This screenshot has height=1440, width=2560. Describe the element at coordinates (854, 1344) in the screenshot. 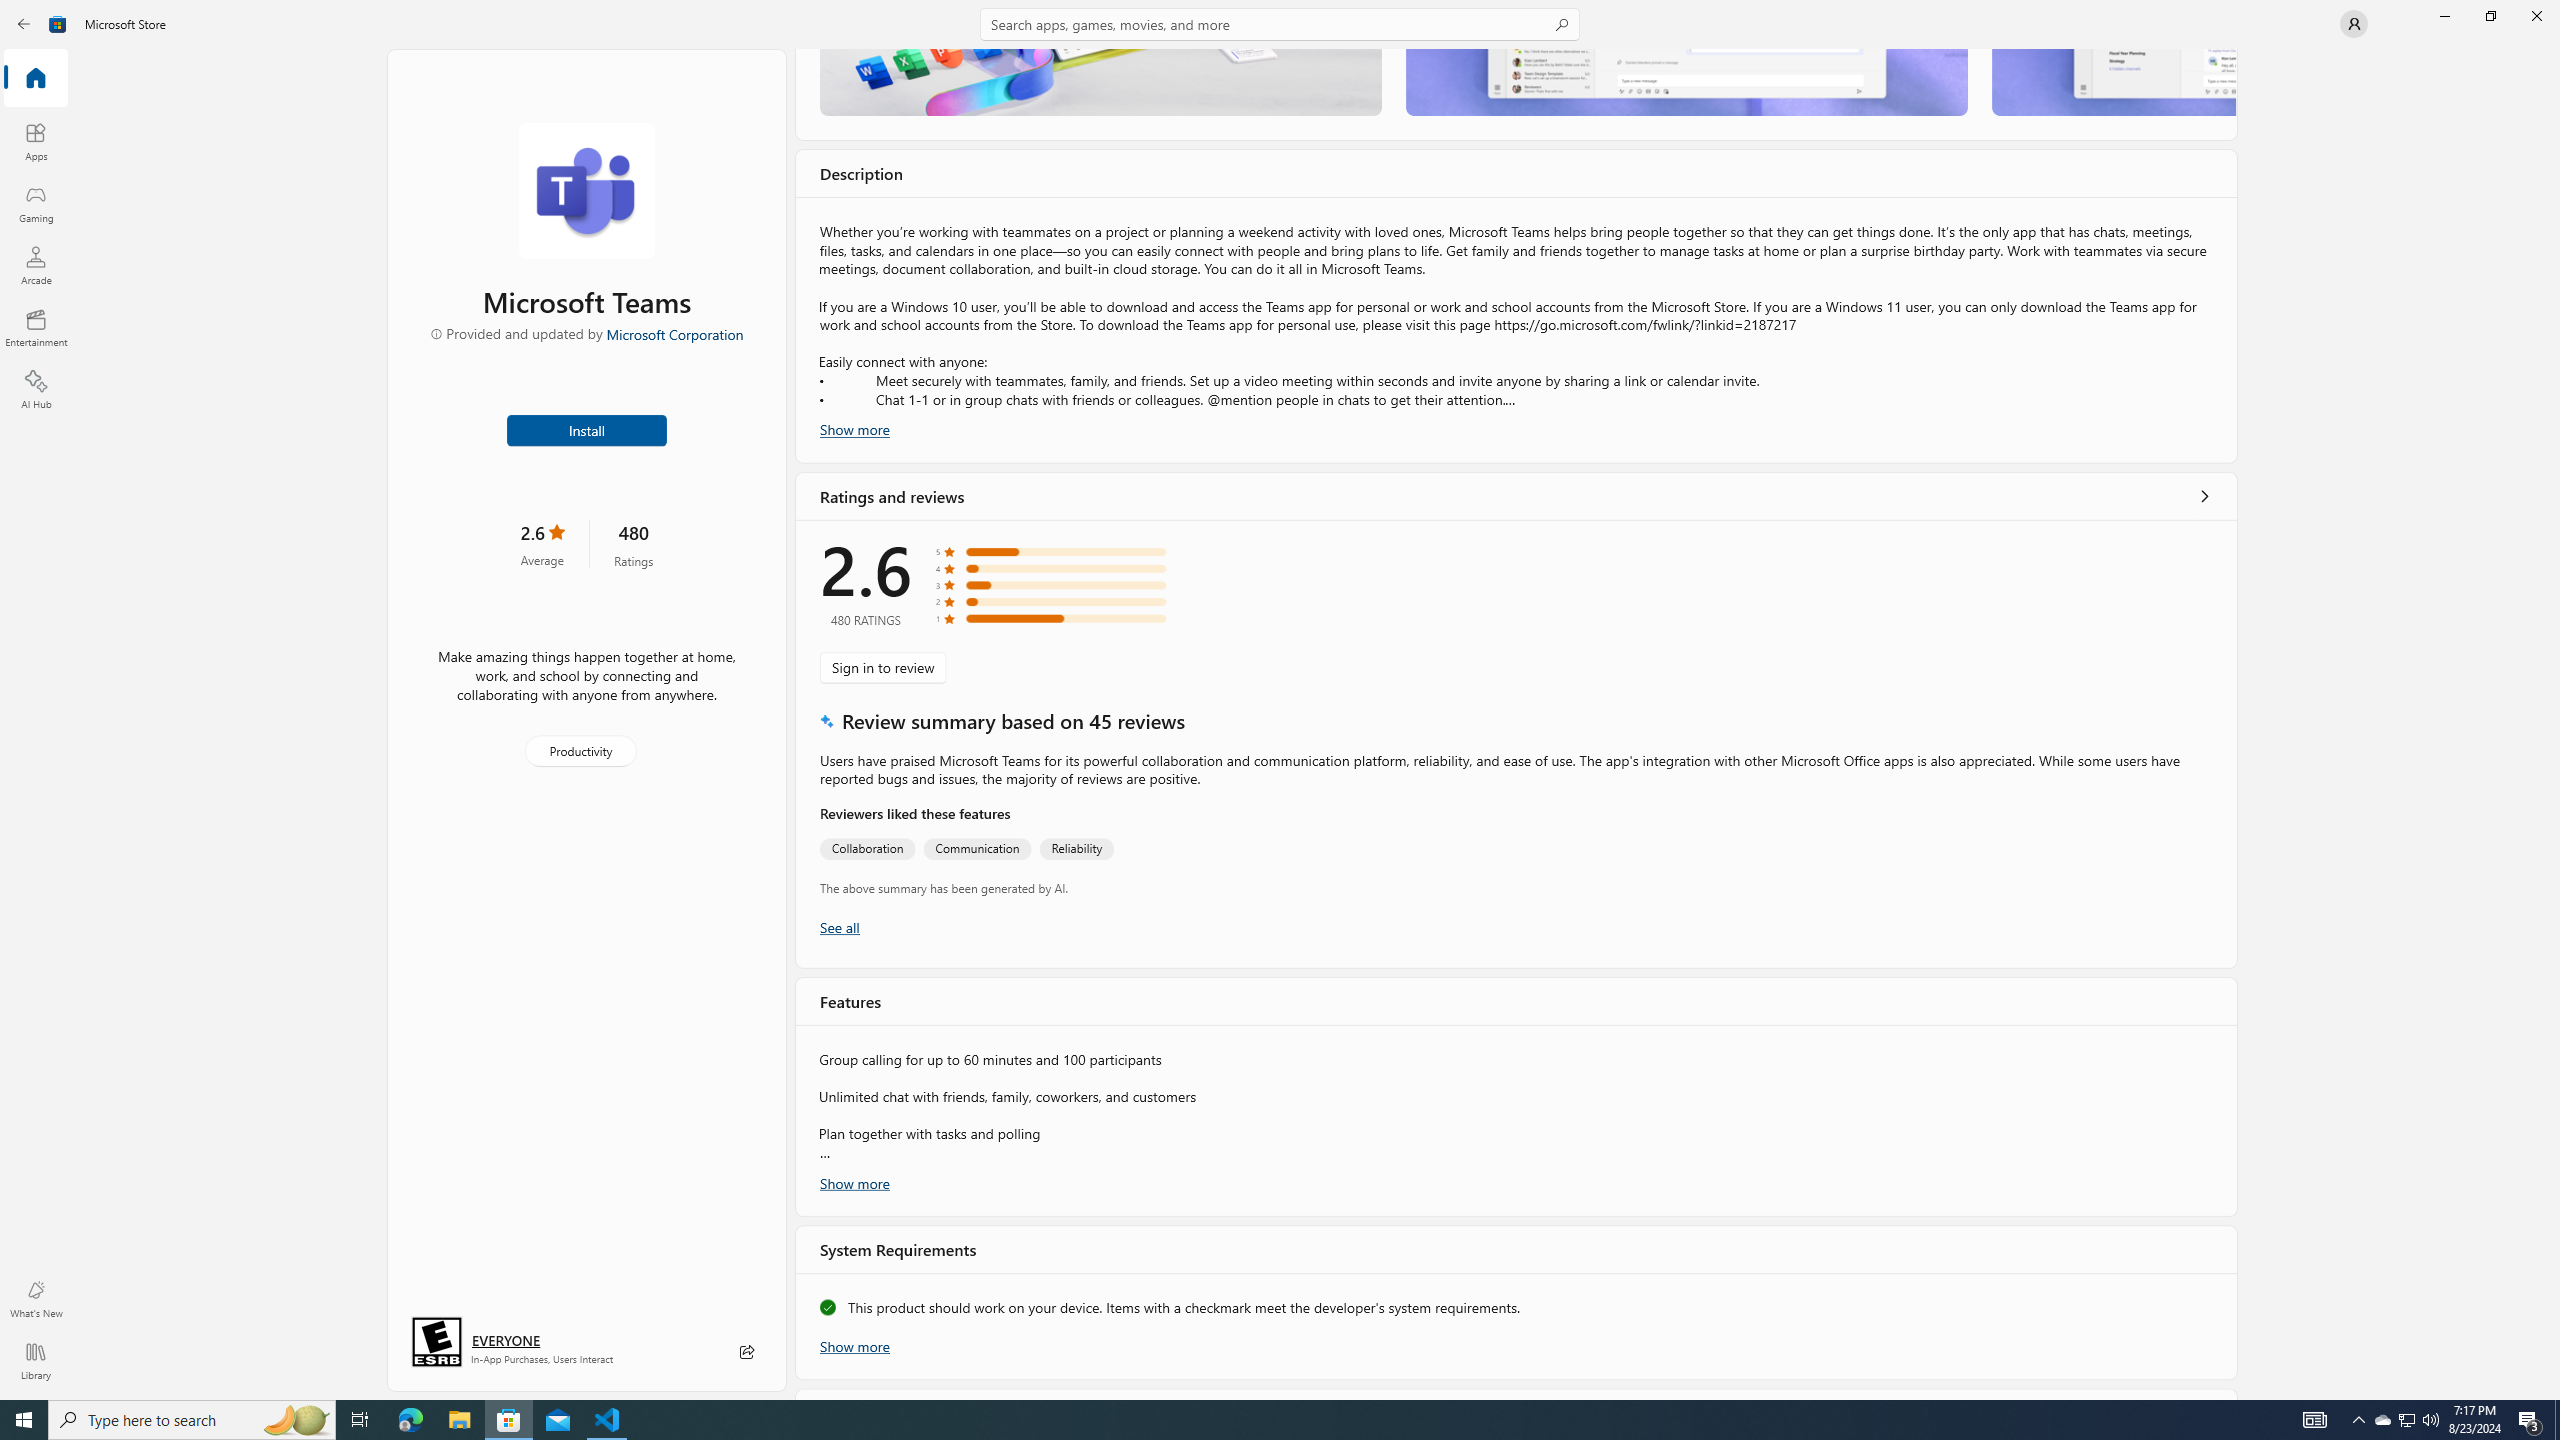

I see `Show more` at that location.